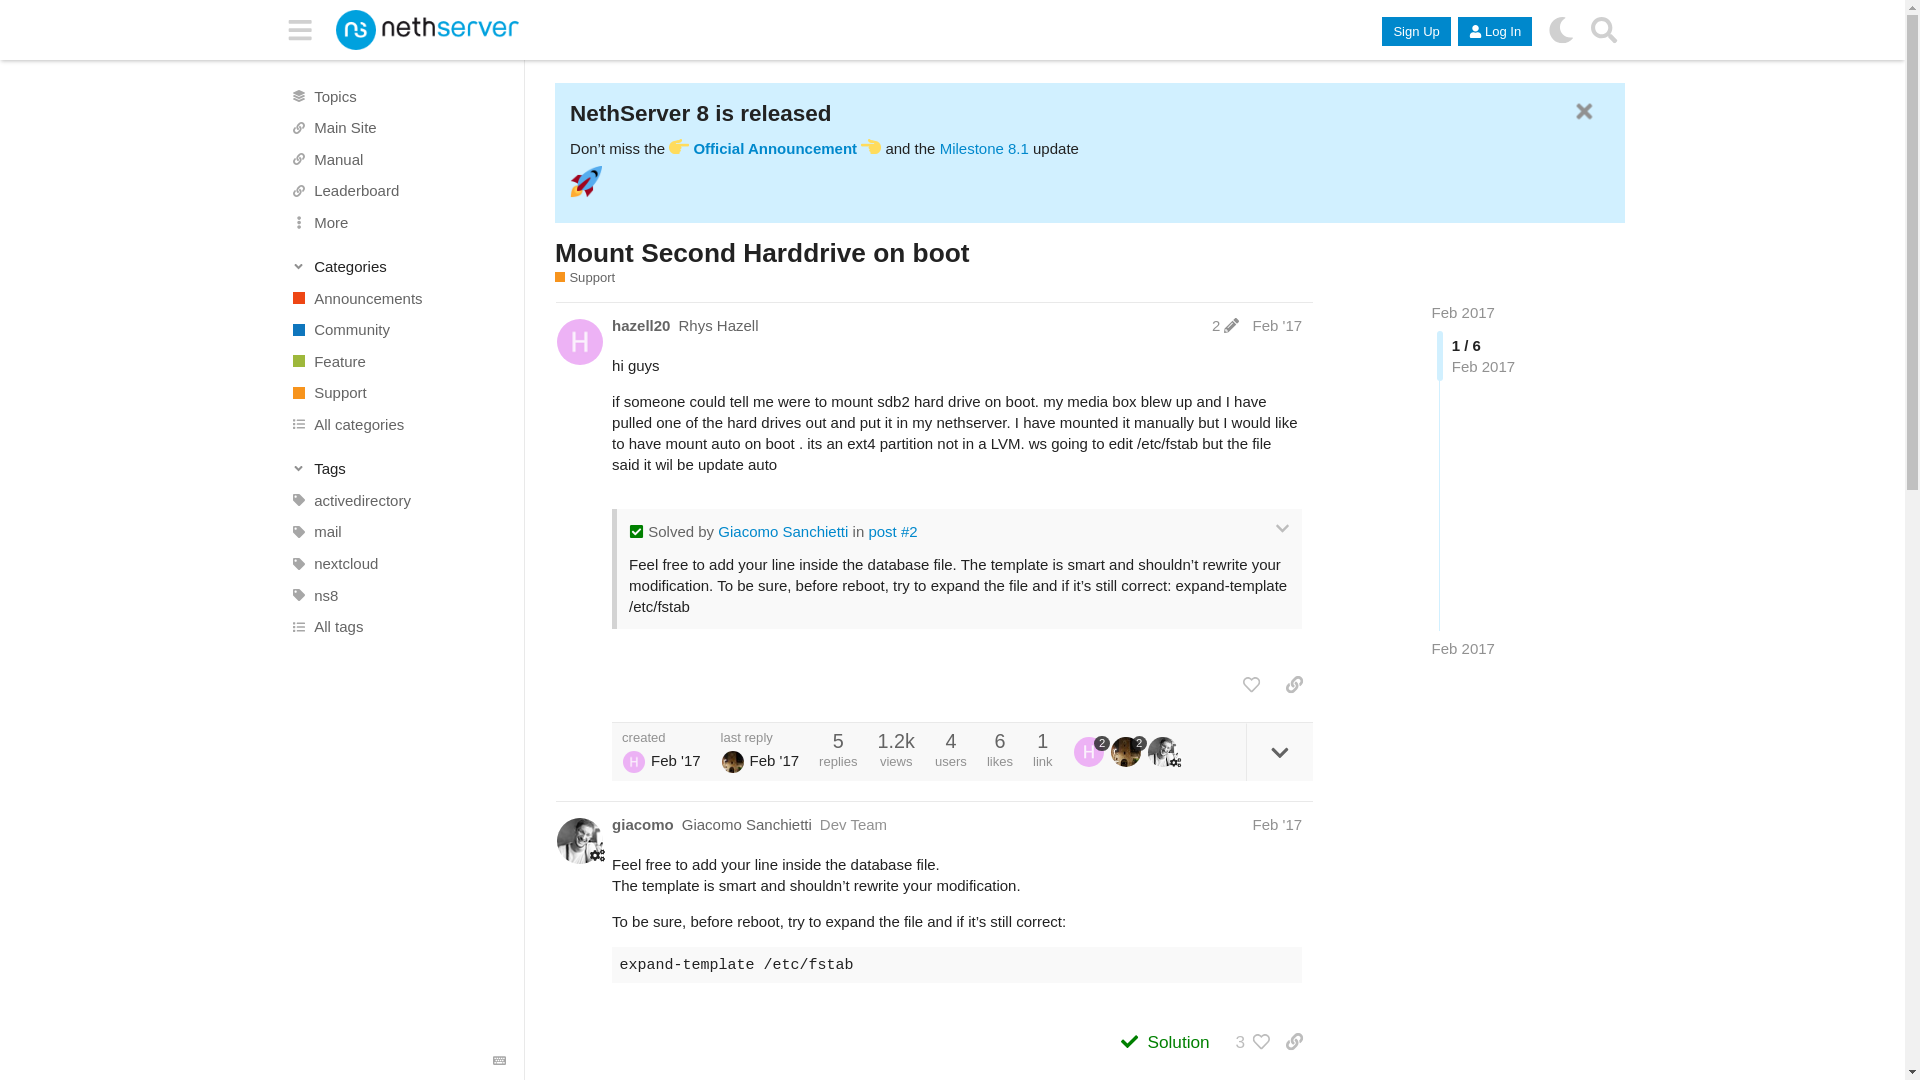 The image size is (1920, 1080). Describe the element at coordinates (397, 96) in the screenshot. I see `All topics` at that location.